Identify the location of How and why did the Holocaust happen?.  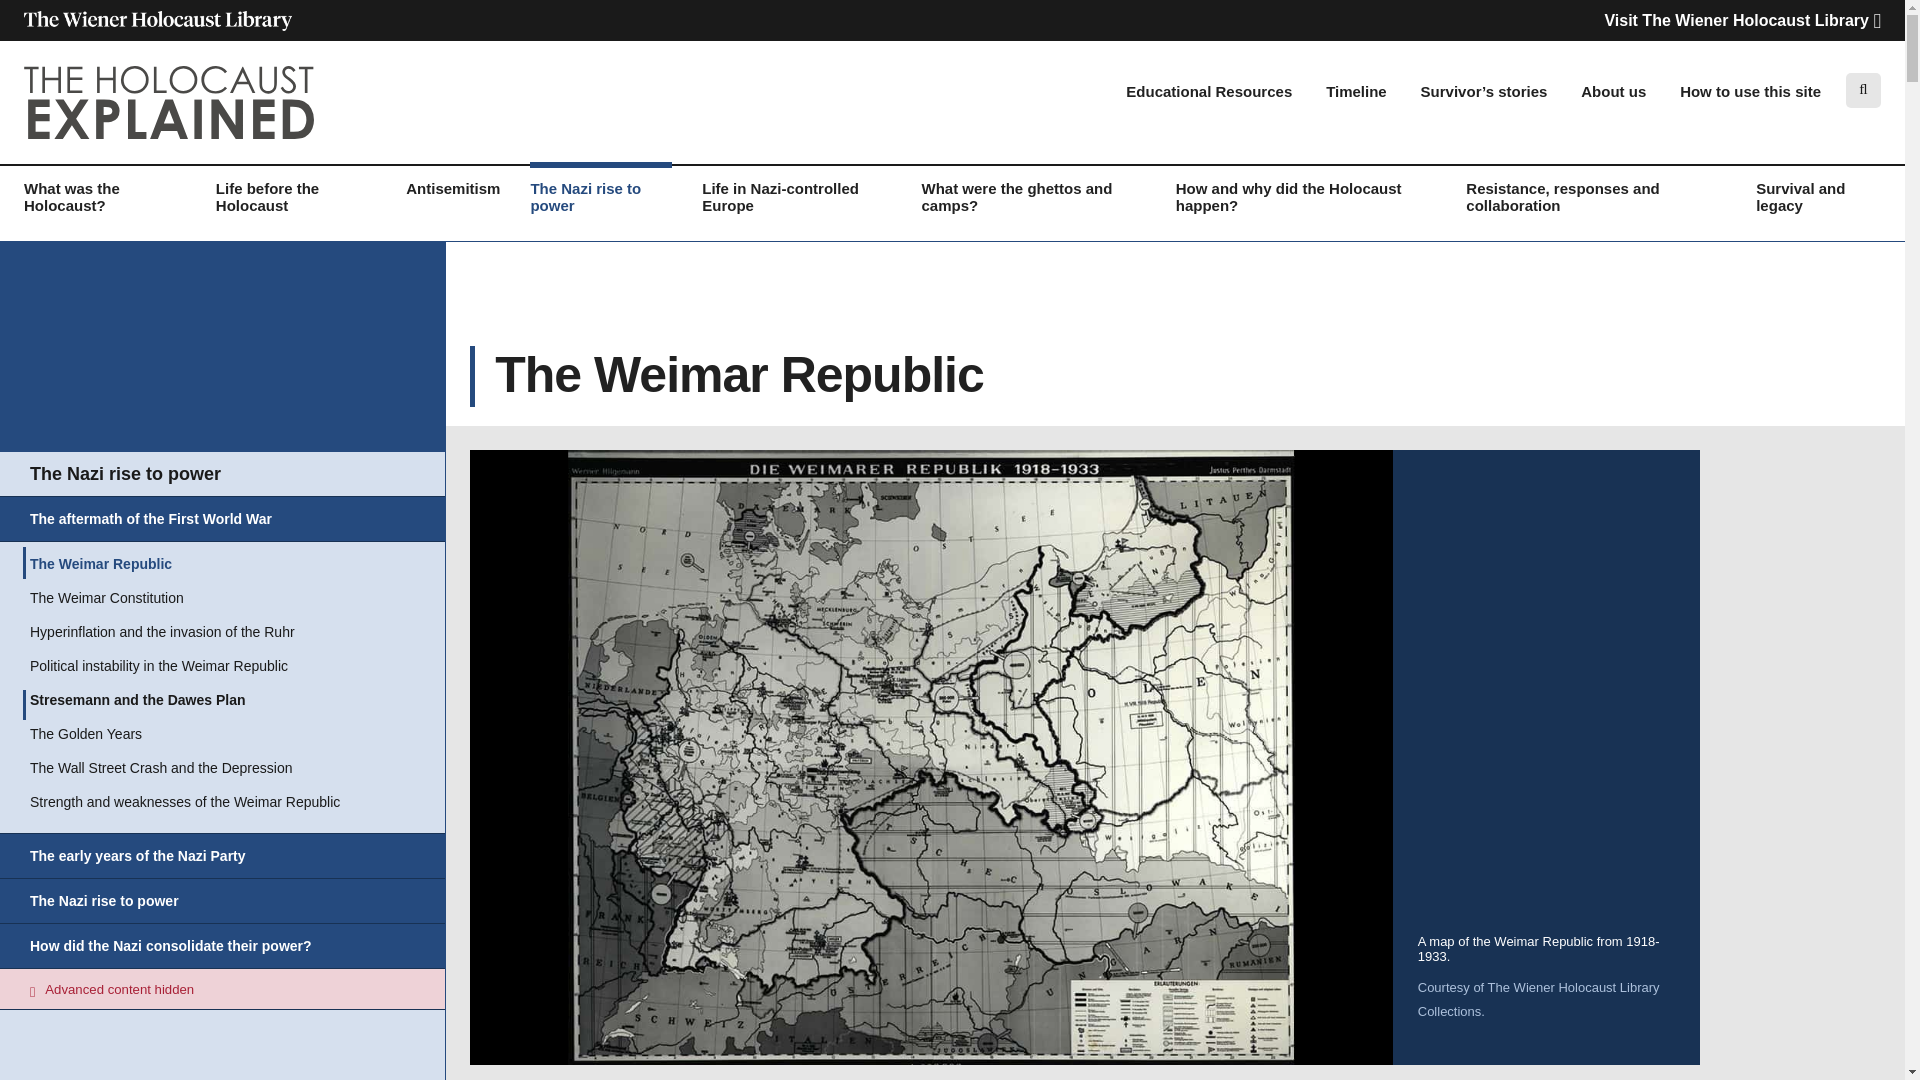
(1306, 204).